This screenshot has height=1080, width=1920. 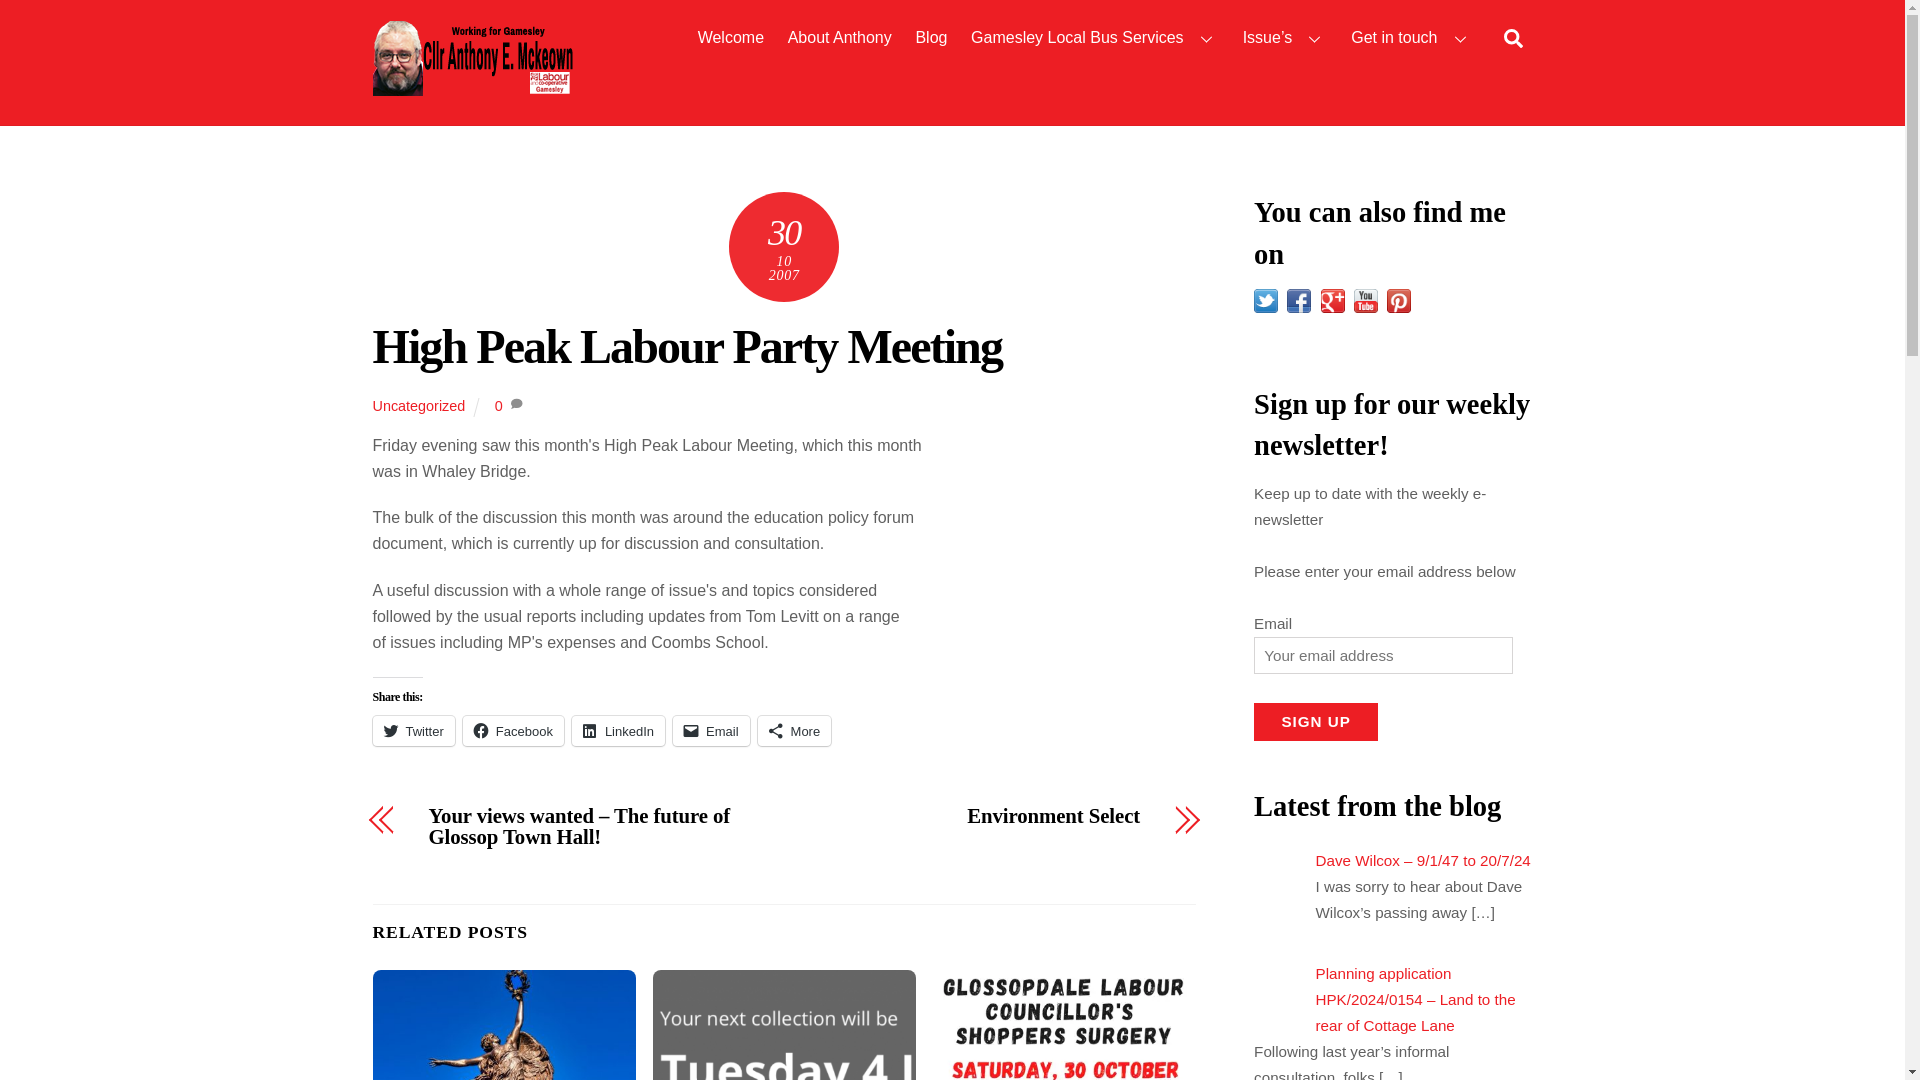 I want to click on Click to share on LinkedIn, so click(x=618, y=731).